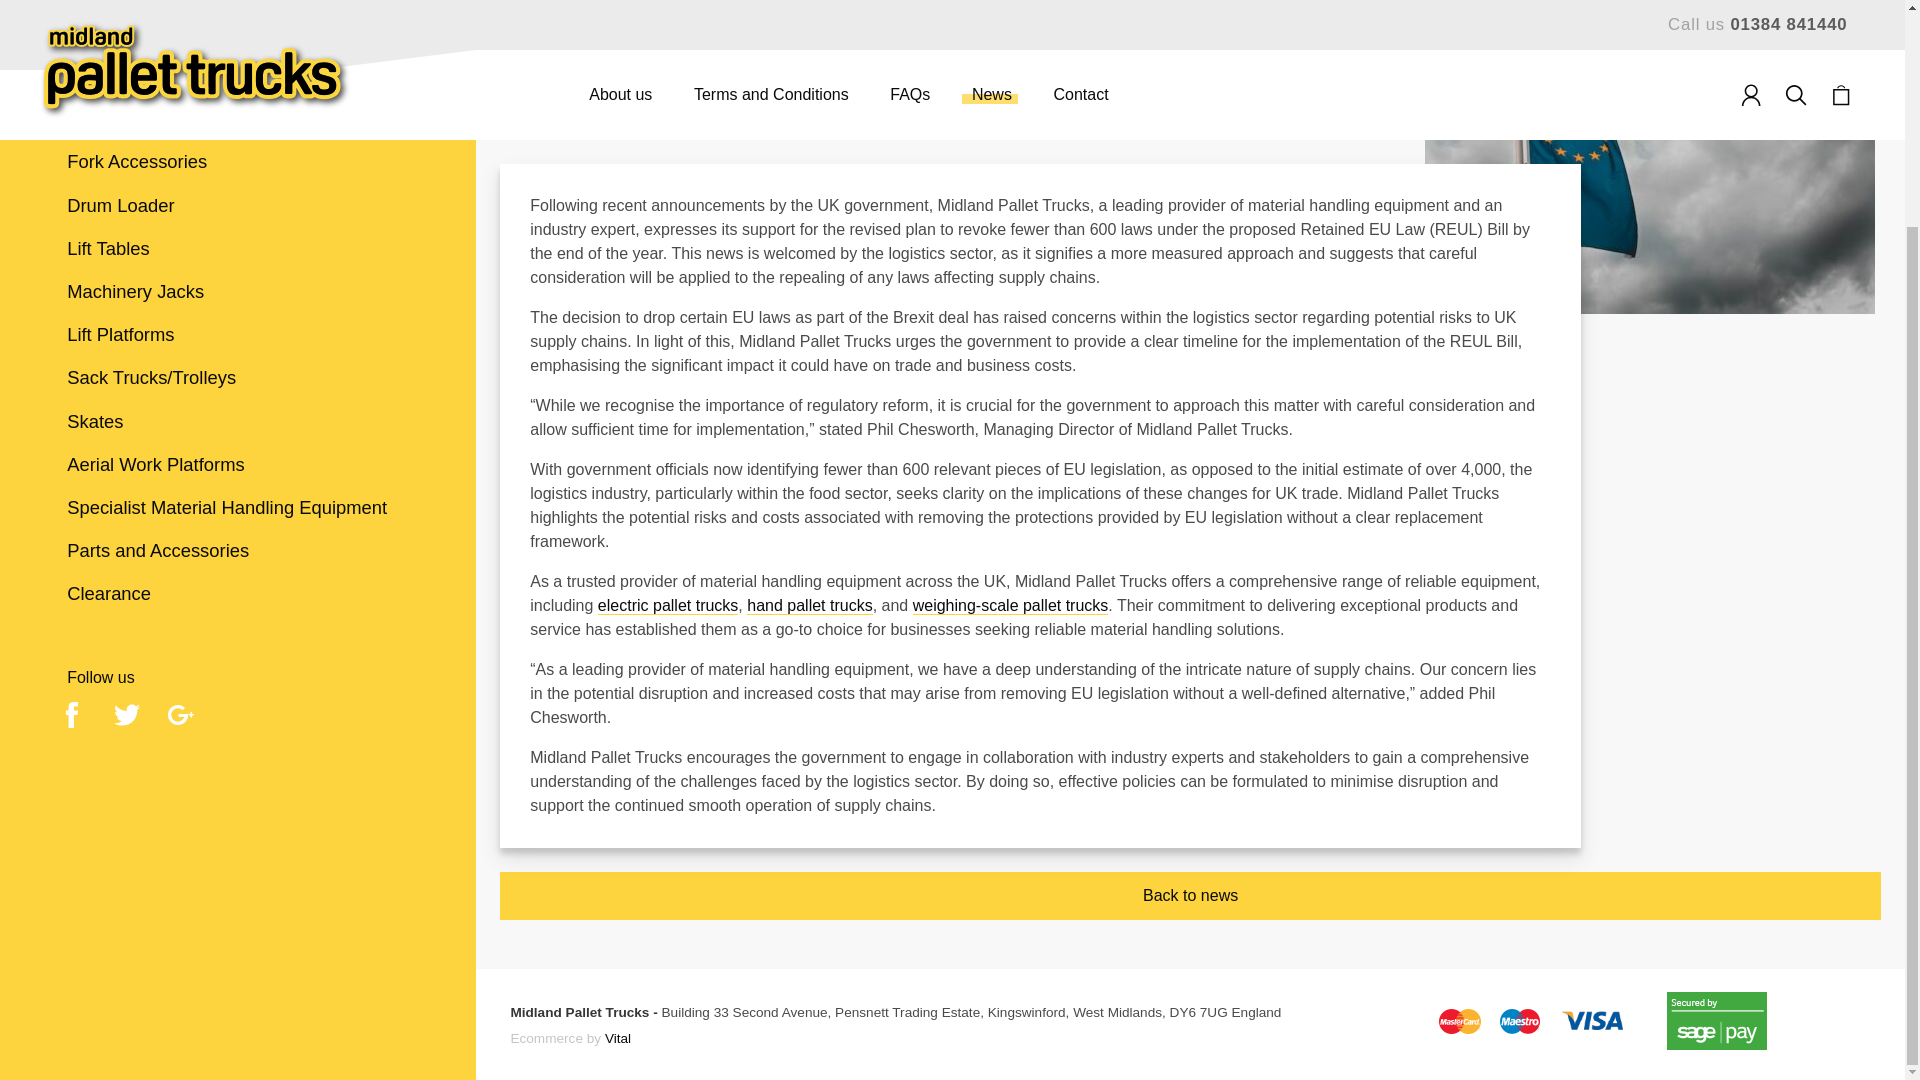 The image size is (1920, 1080). I want to click on Lift Platforms, so click(238, 334).